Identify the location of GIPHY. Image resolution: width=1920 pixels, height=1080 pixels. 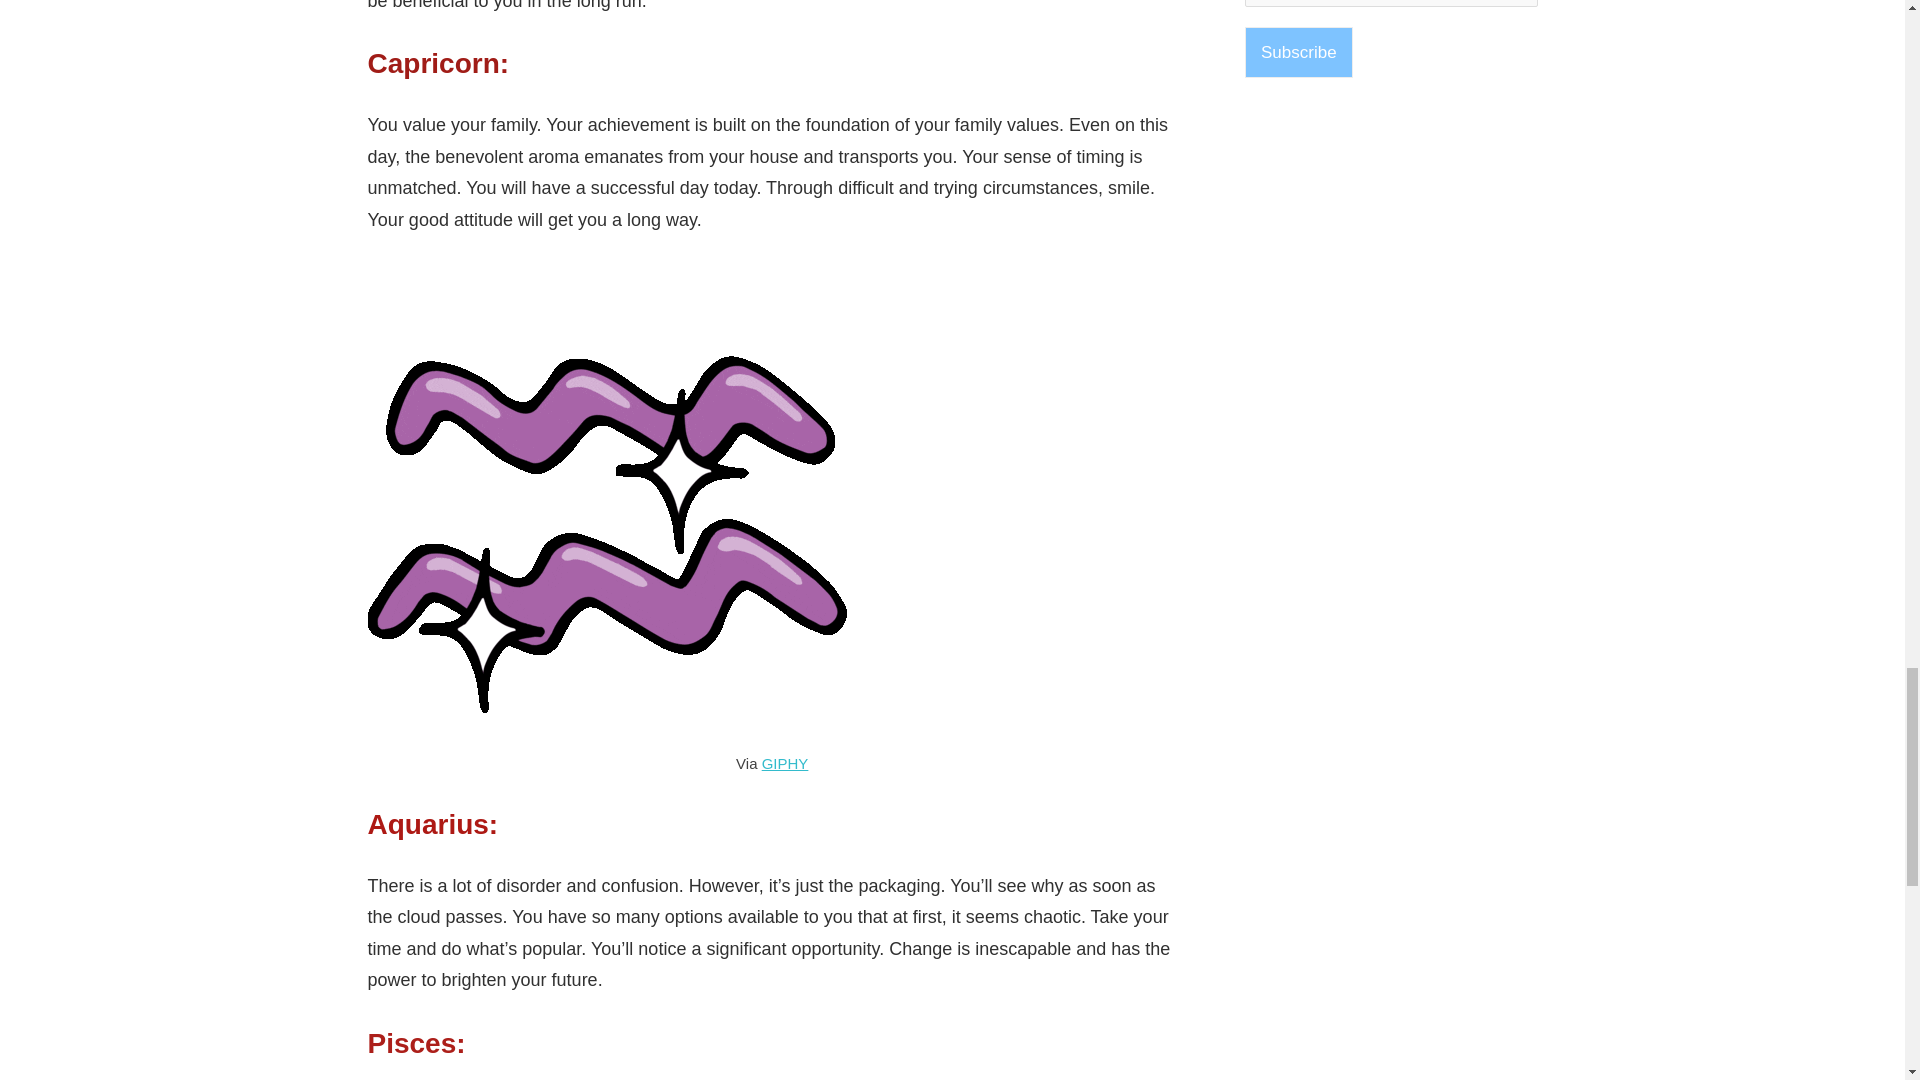
(785, 763).